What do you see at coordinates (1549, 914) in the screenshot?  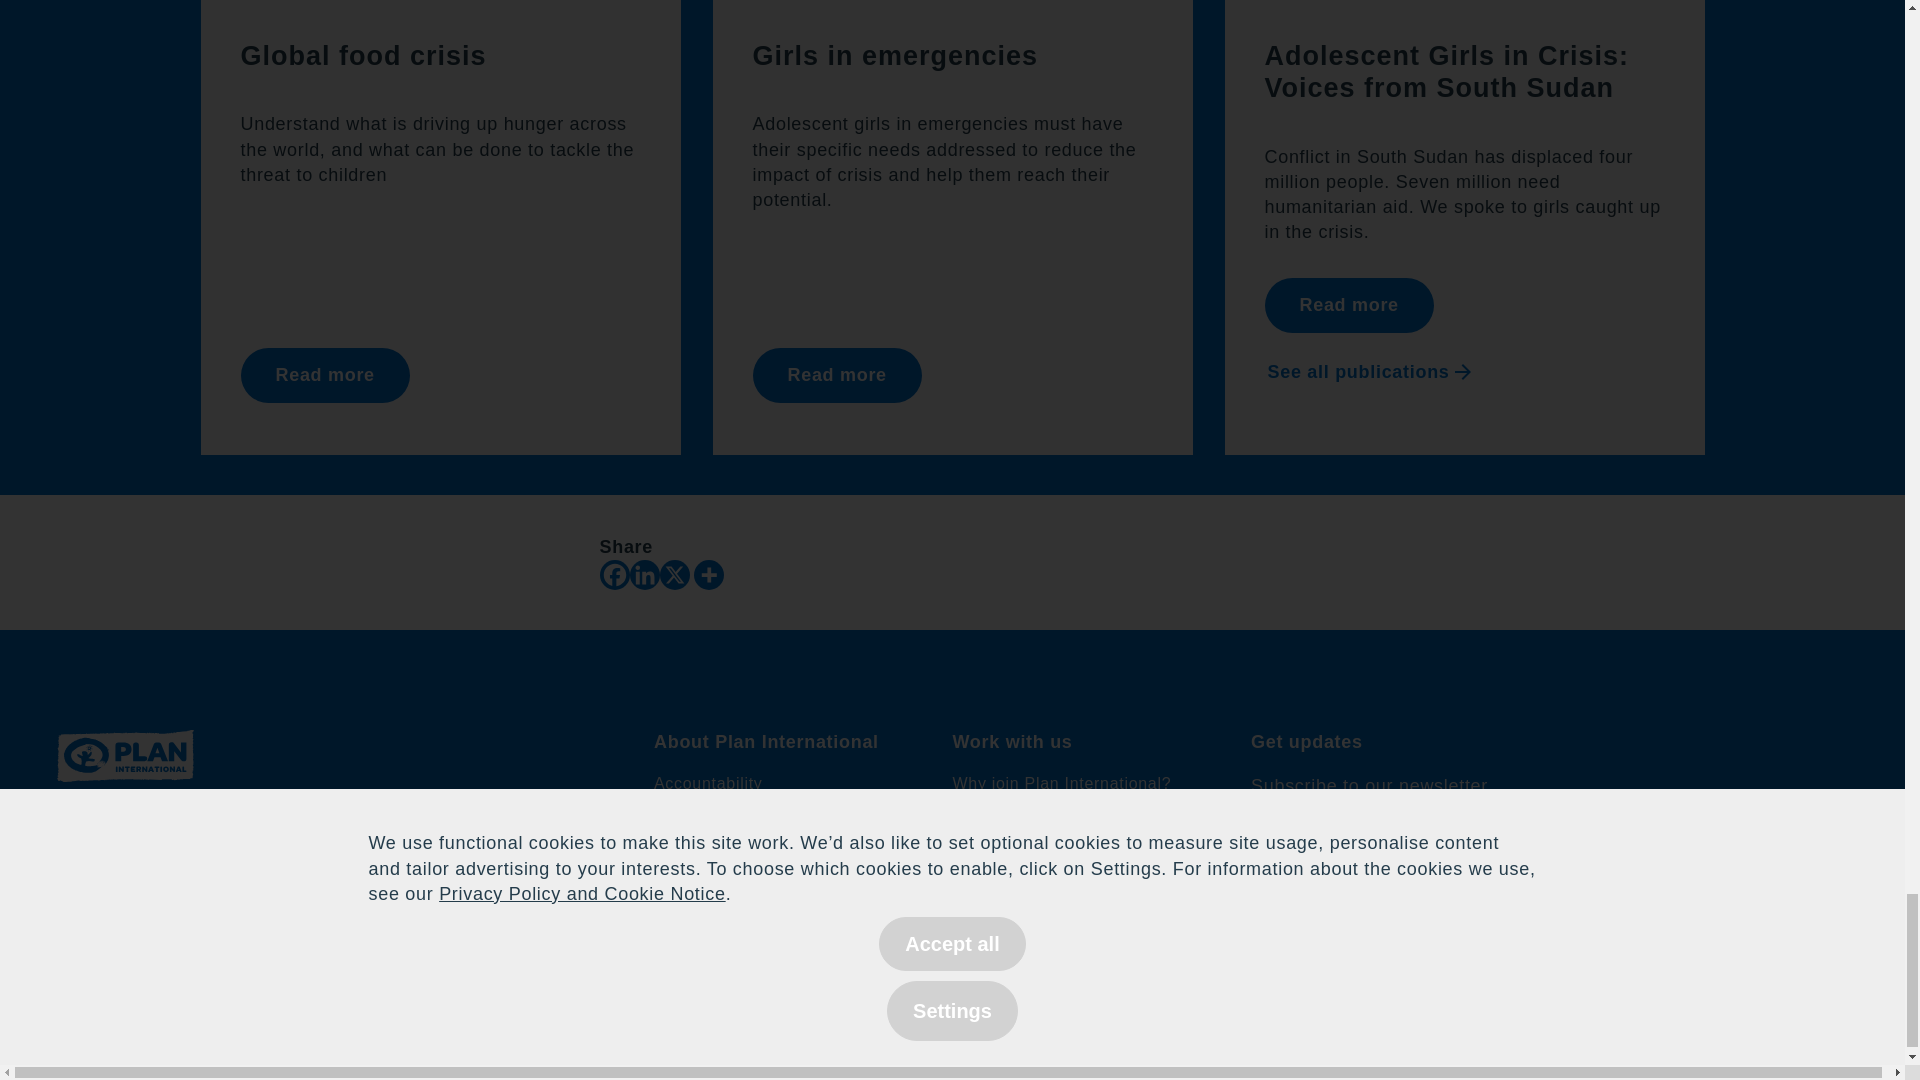 I see `Subscribe` at bounding box center [1549, 914].